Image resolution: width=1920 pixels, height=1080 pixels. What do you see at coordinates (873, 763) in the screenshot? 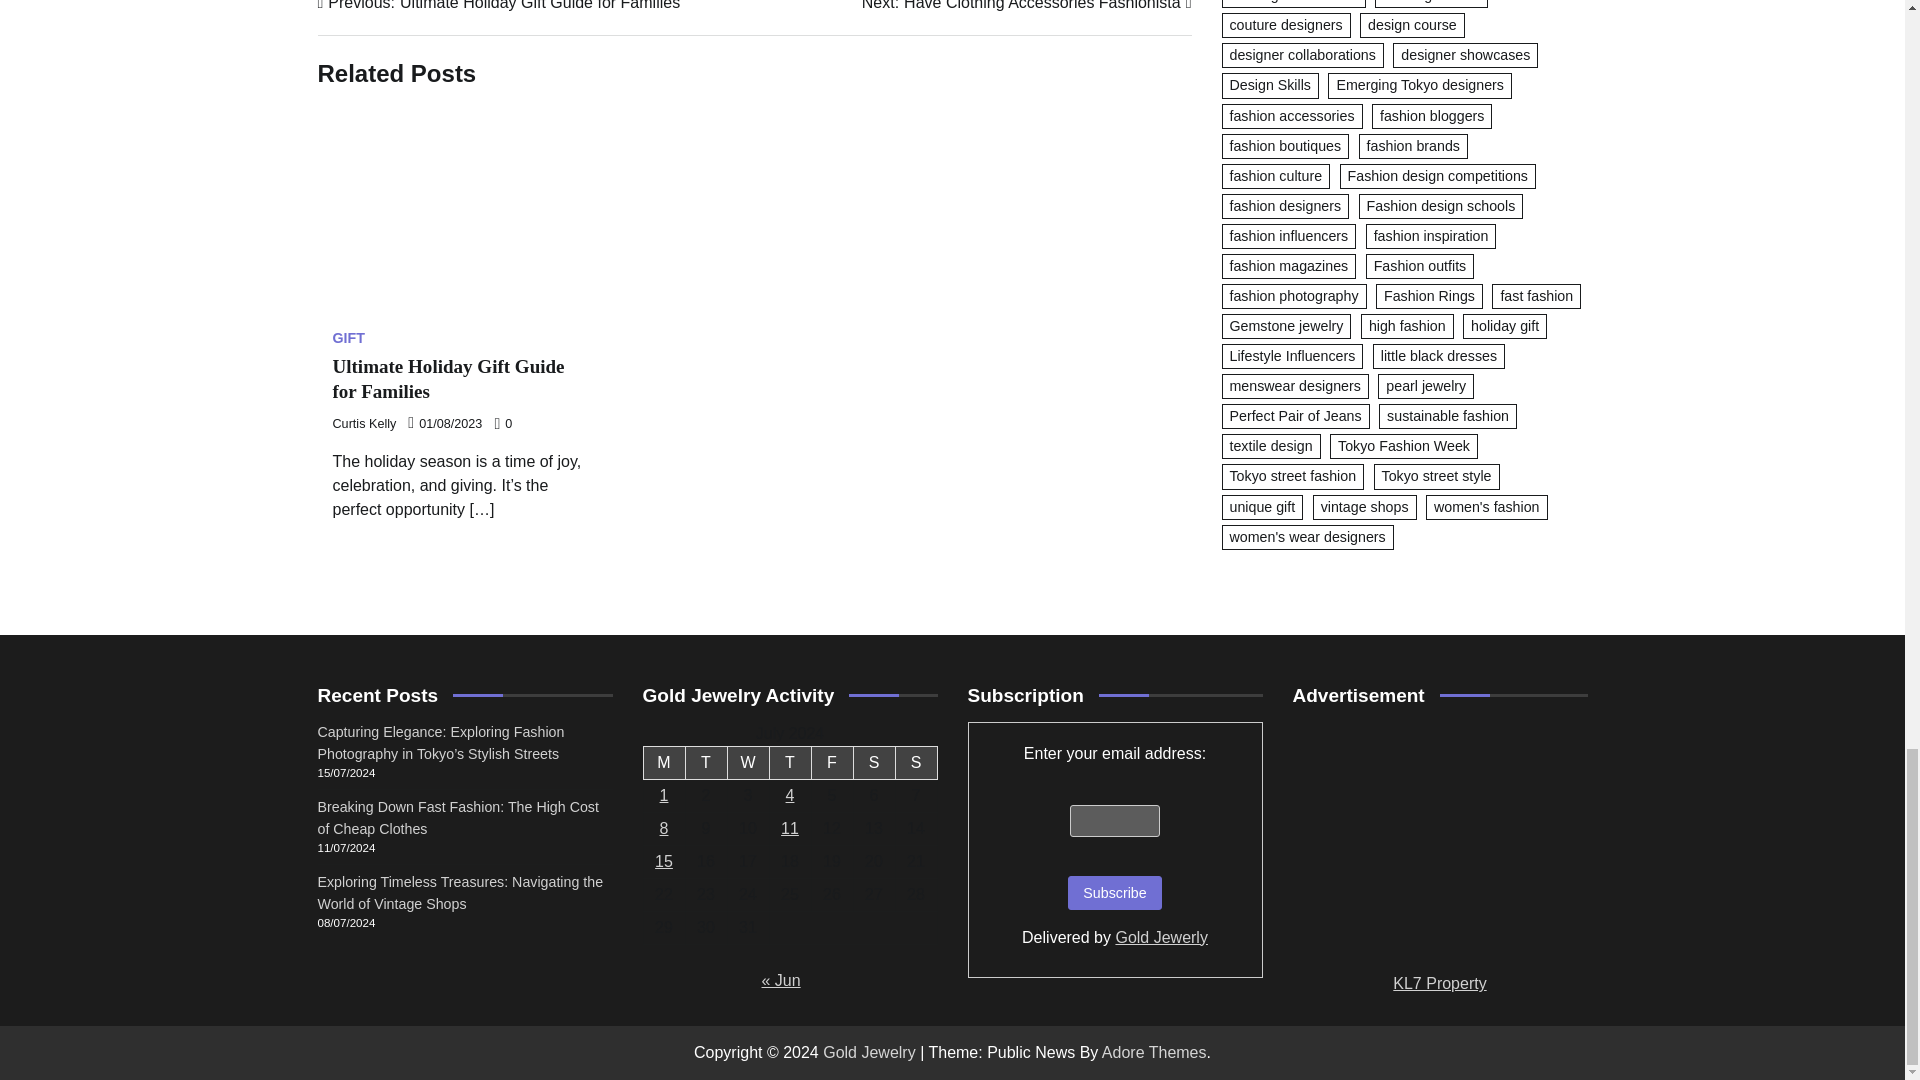
I see `Saturday` at bounding box center [873, 763].